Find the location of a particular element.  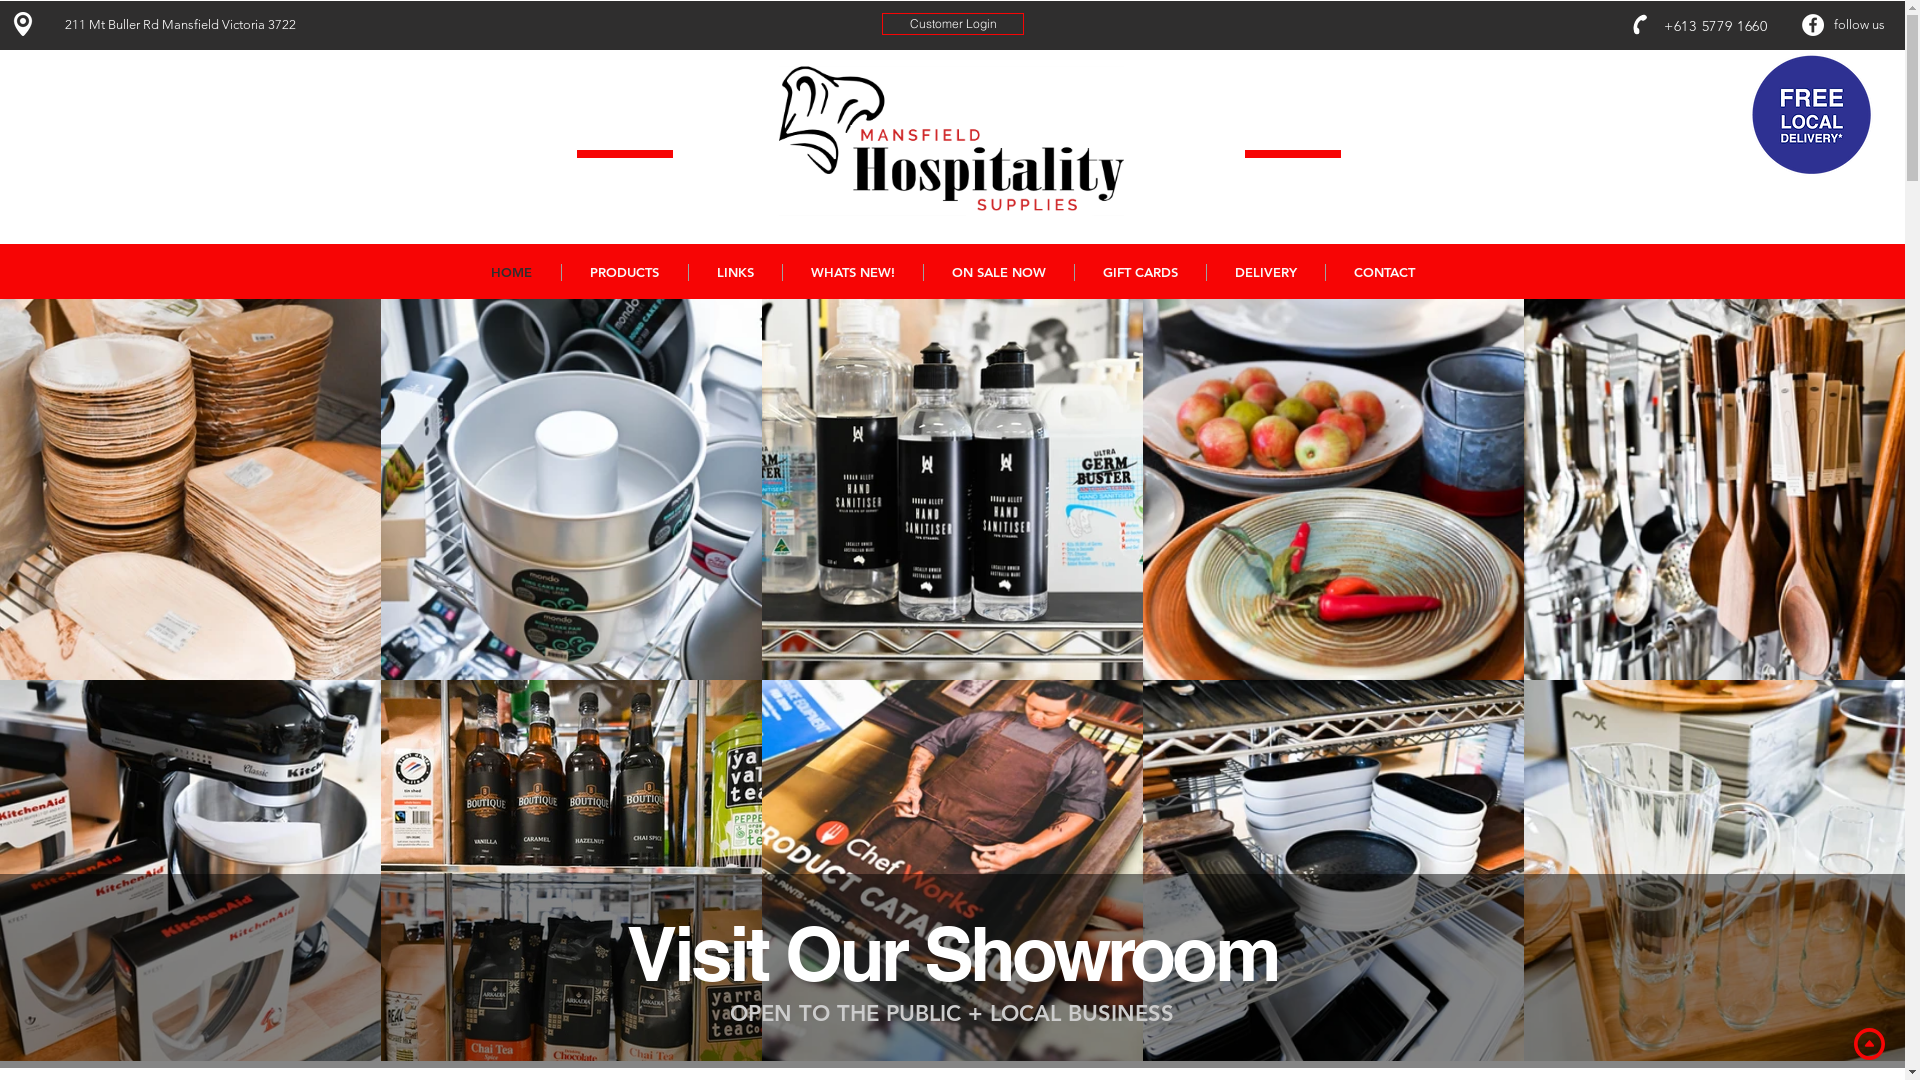

Customer Login is located at coordinates (953, 24).